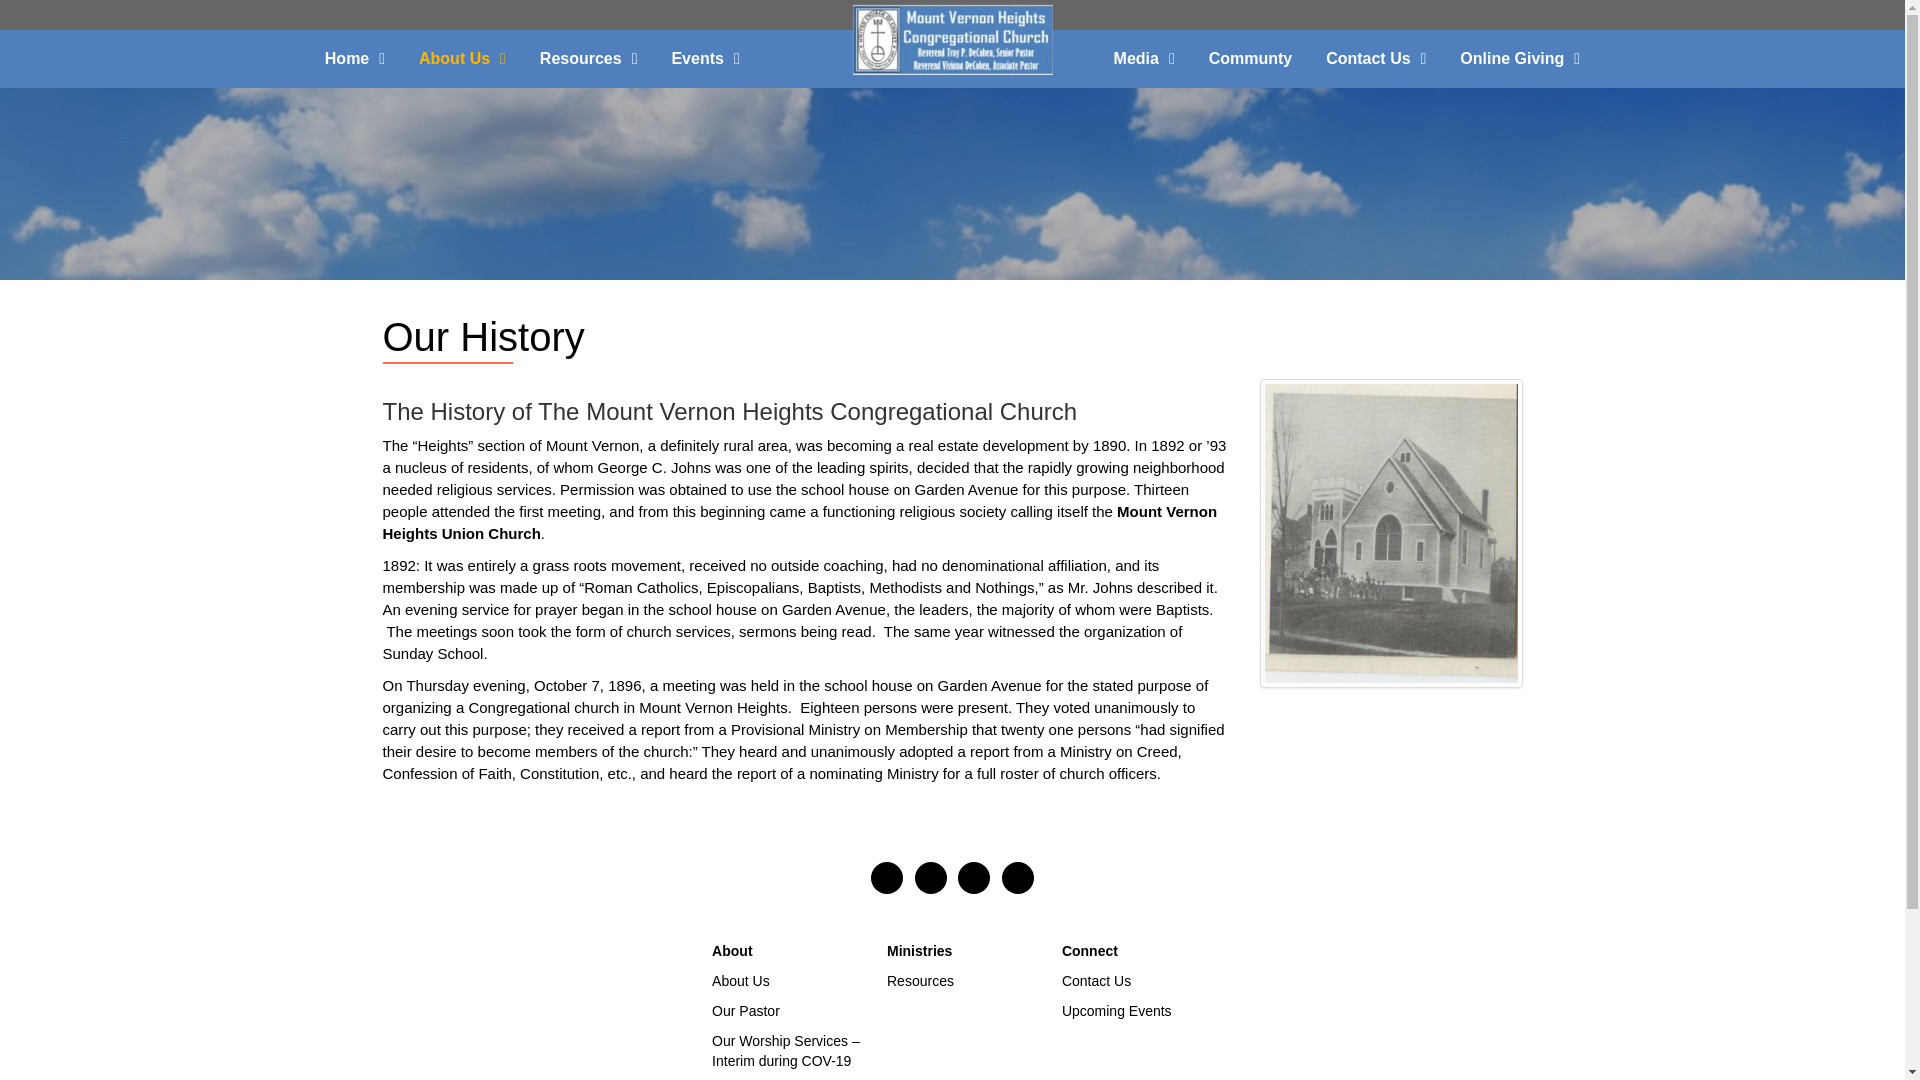  Describe the element at coordinates (462, 58) in the screenshot. I see `About Us` at that location.